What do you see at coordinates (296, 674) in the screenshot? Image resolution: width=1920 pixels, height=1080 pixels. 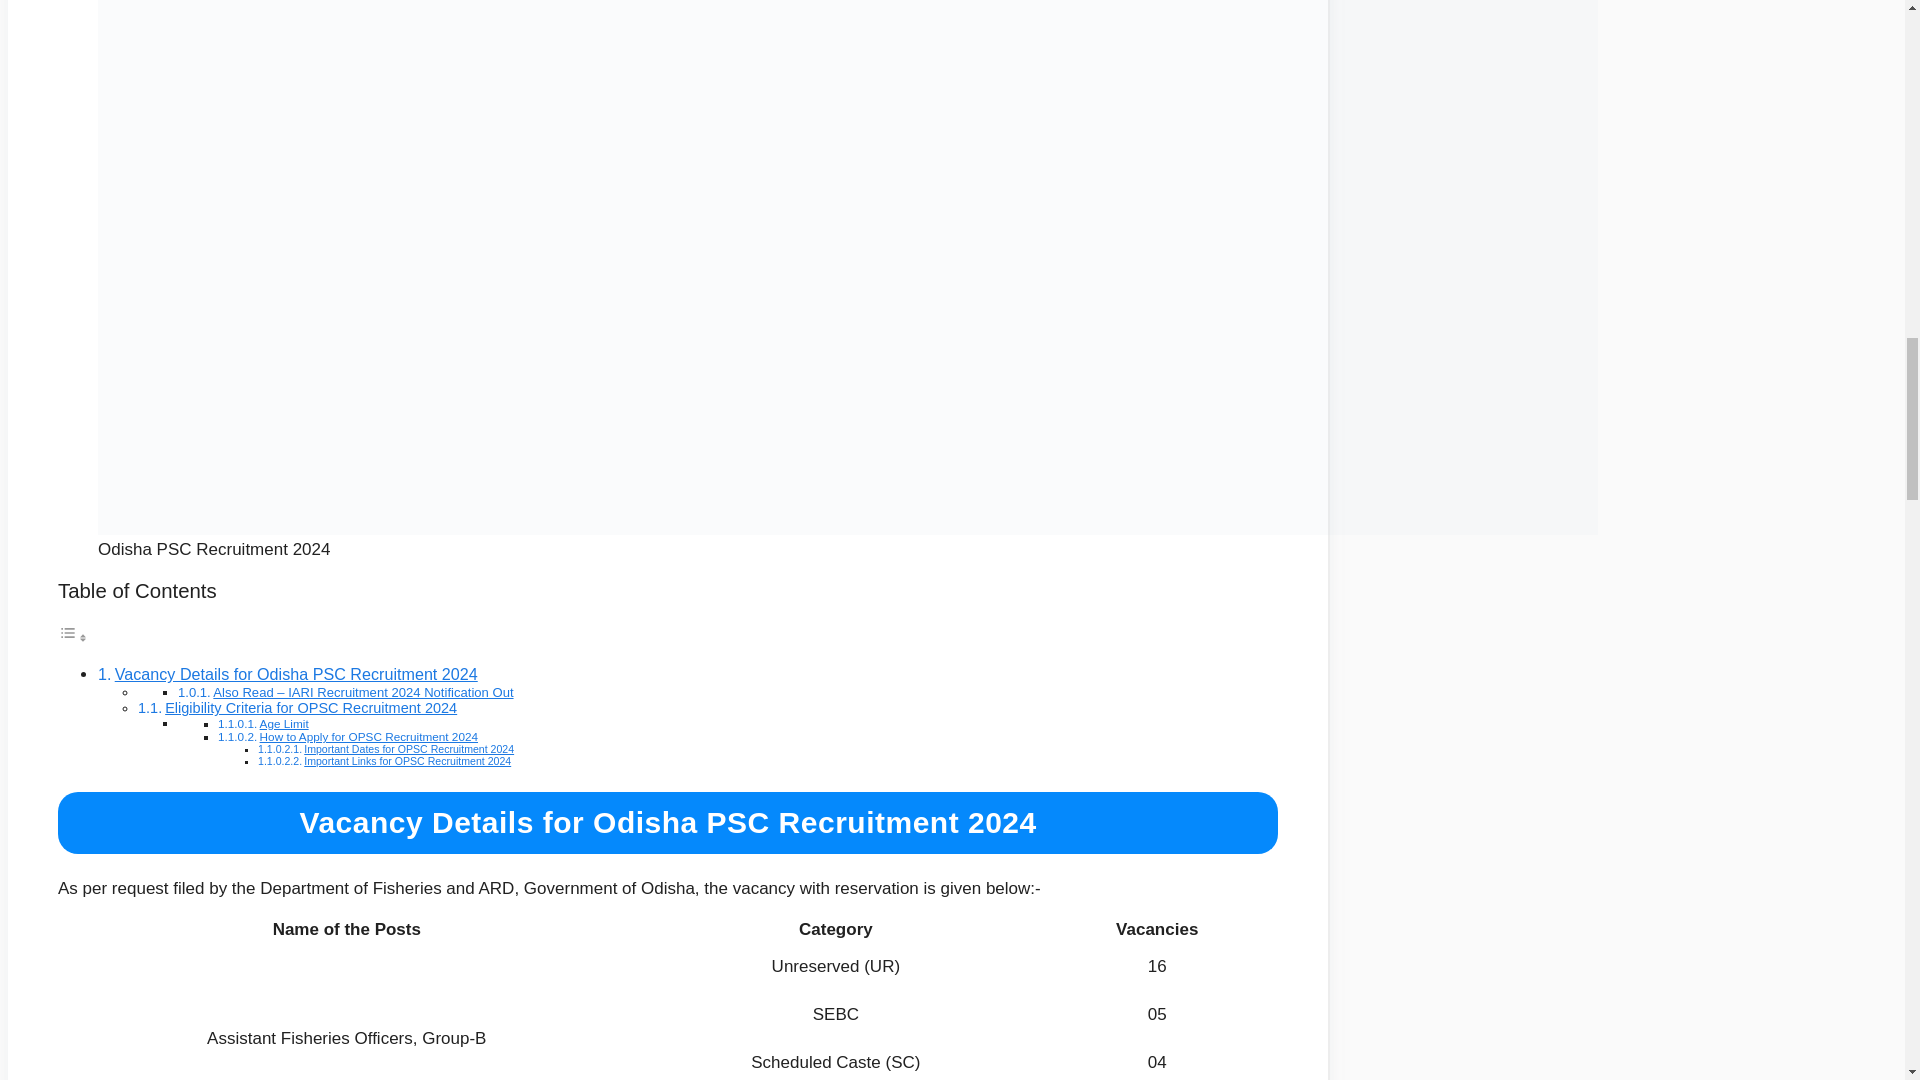 I see `Vacancy Details for Odisha PSC Recruitment 2024` at bounding box center [296, 674].